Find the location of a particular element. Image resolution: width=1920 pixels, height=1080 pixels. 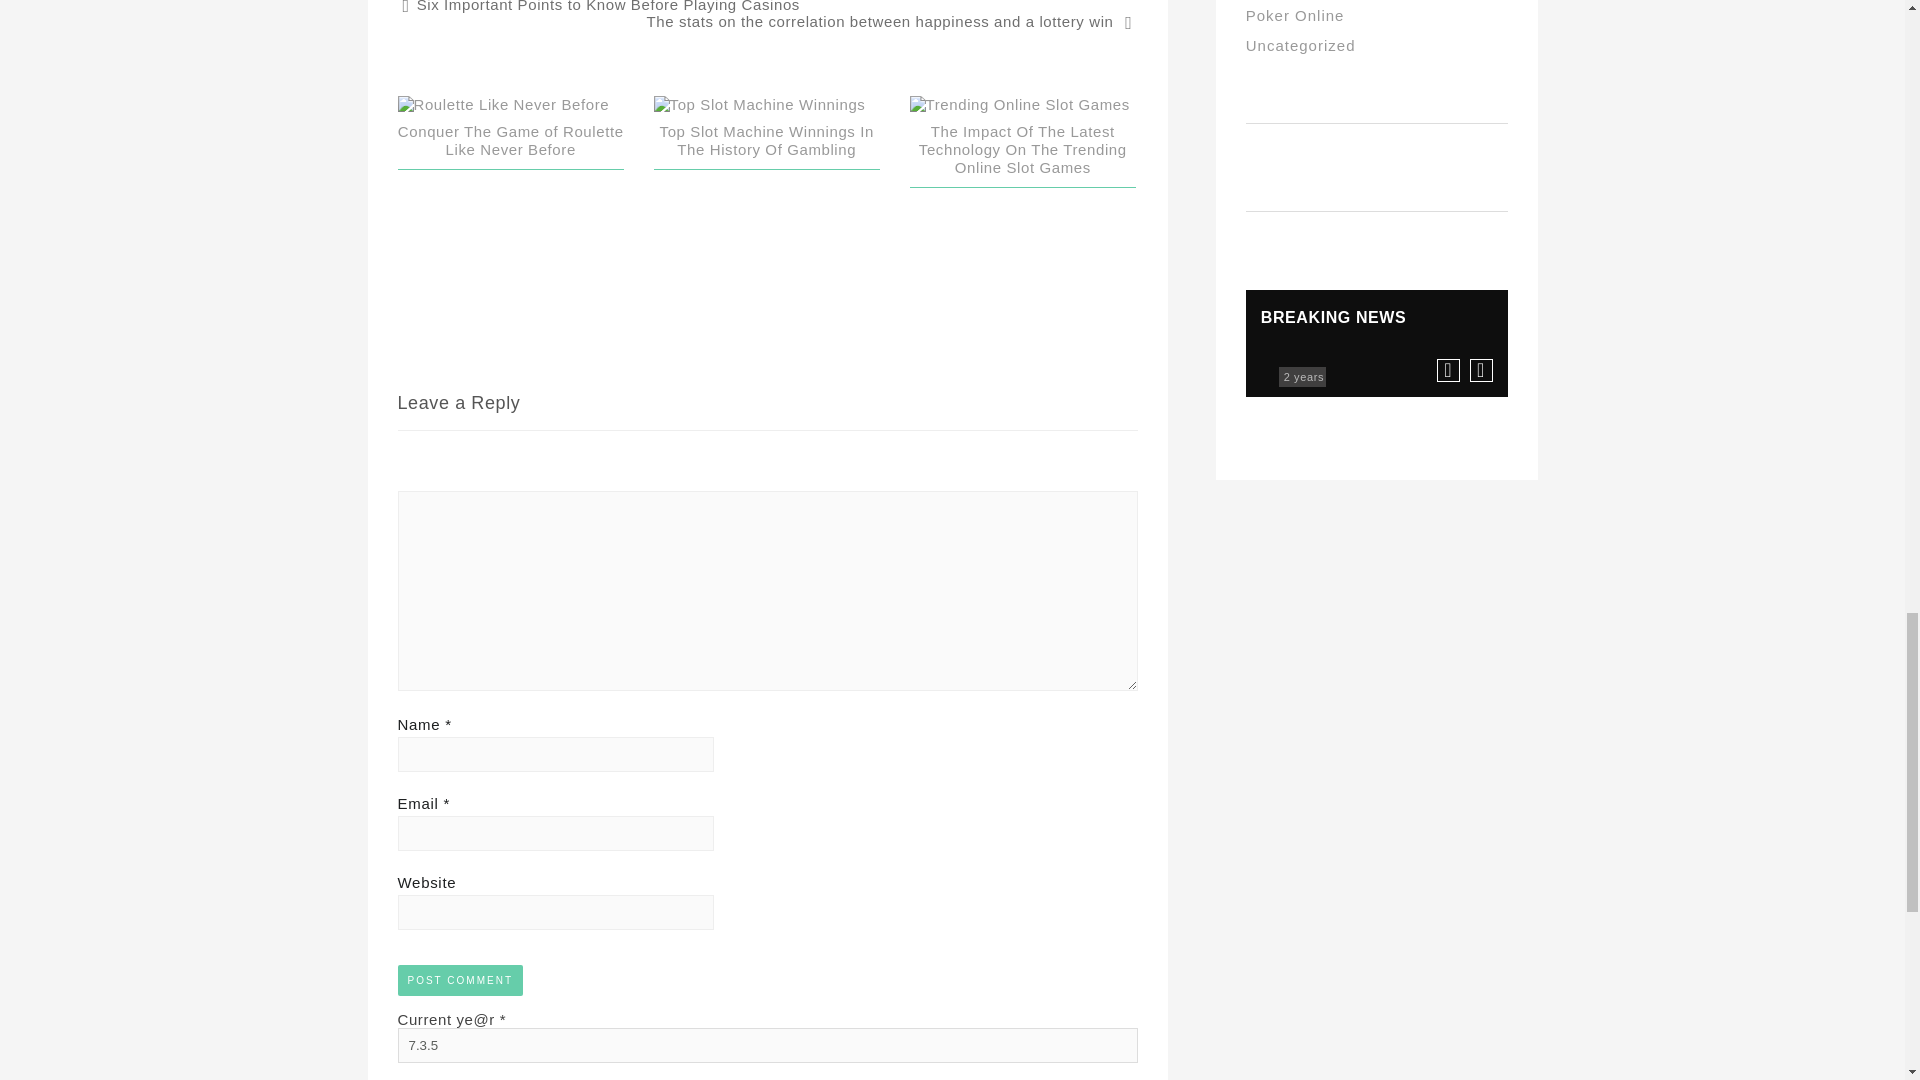

Six Important Points to Know Before Playing Casinos is located at coordinates (600, 14).